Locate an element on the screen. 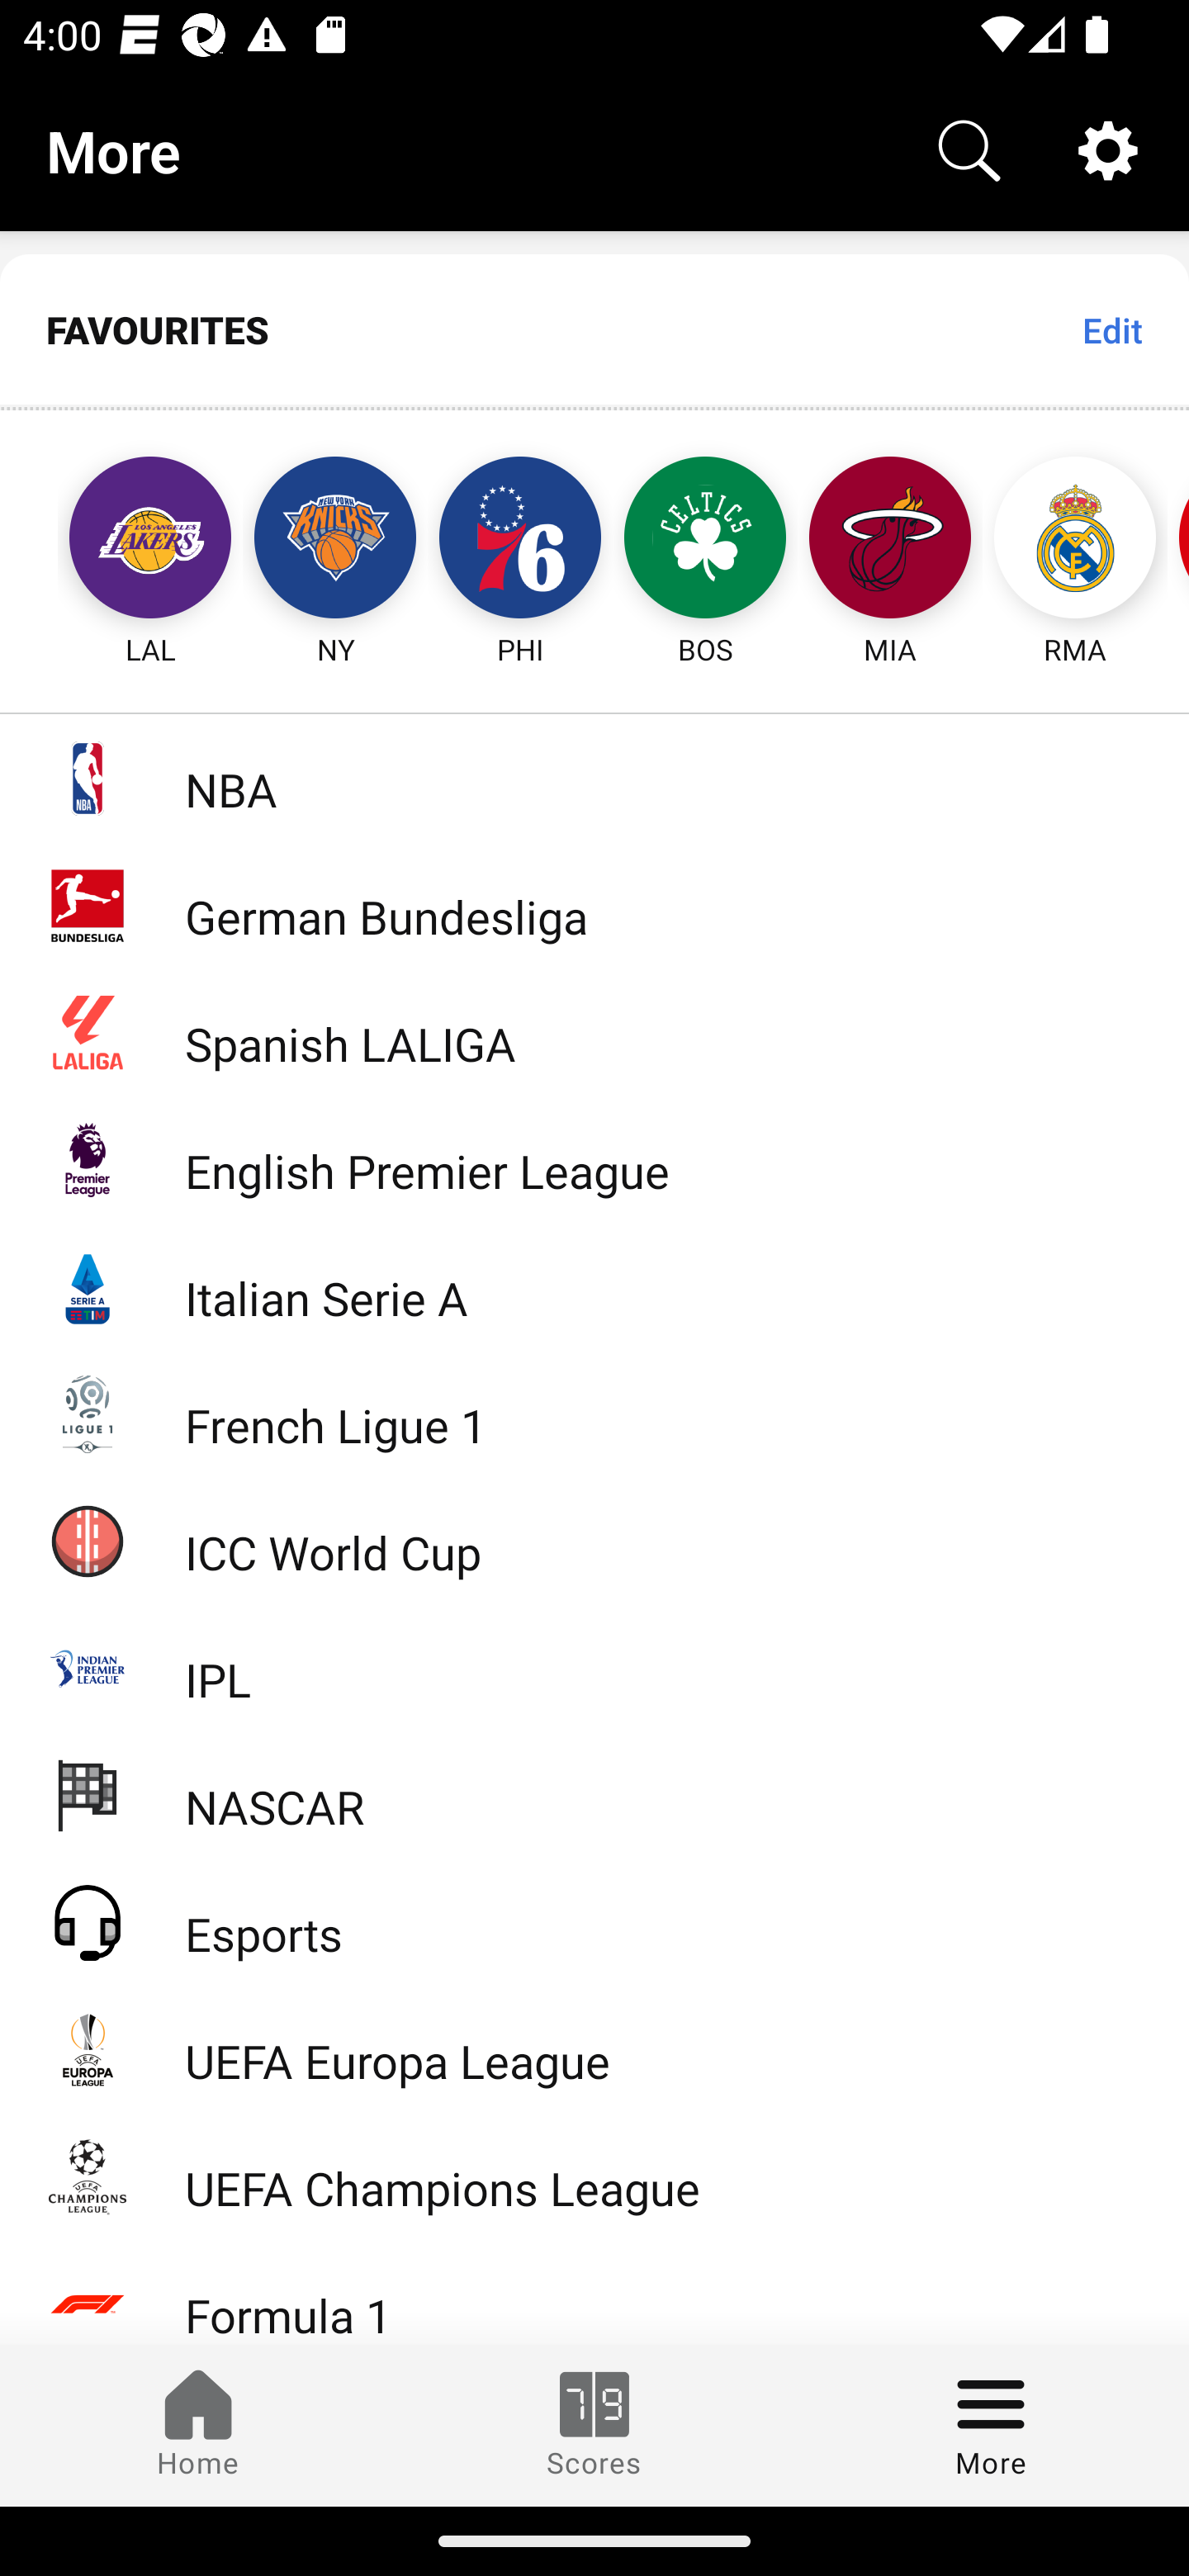  LAL Los Angeles Lakers is located at coordinates (121, 540).